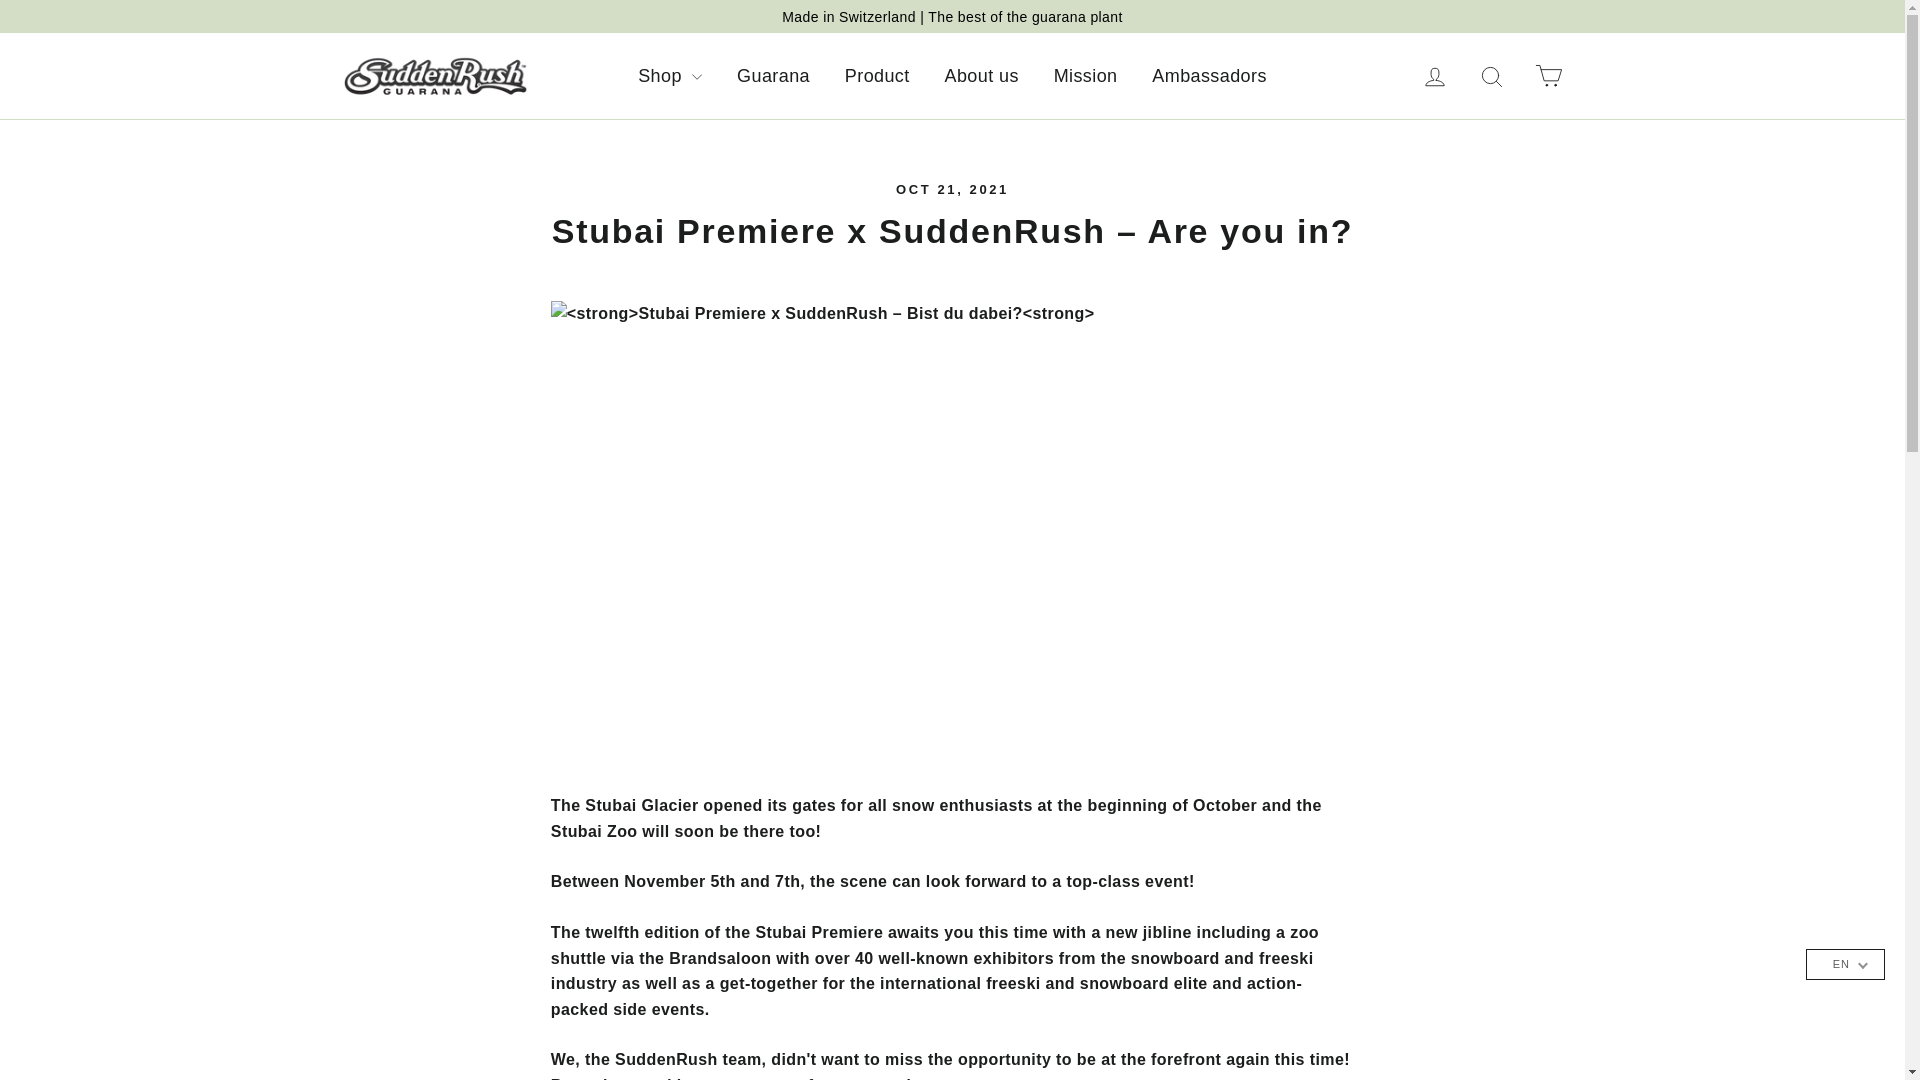 This screenshot has width=1920, height=1080. I want to click on Log in, so click(1435, 76).